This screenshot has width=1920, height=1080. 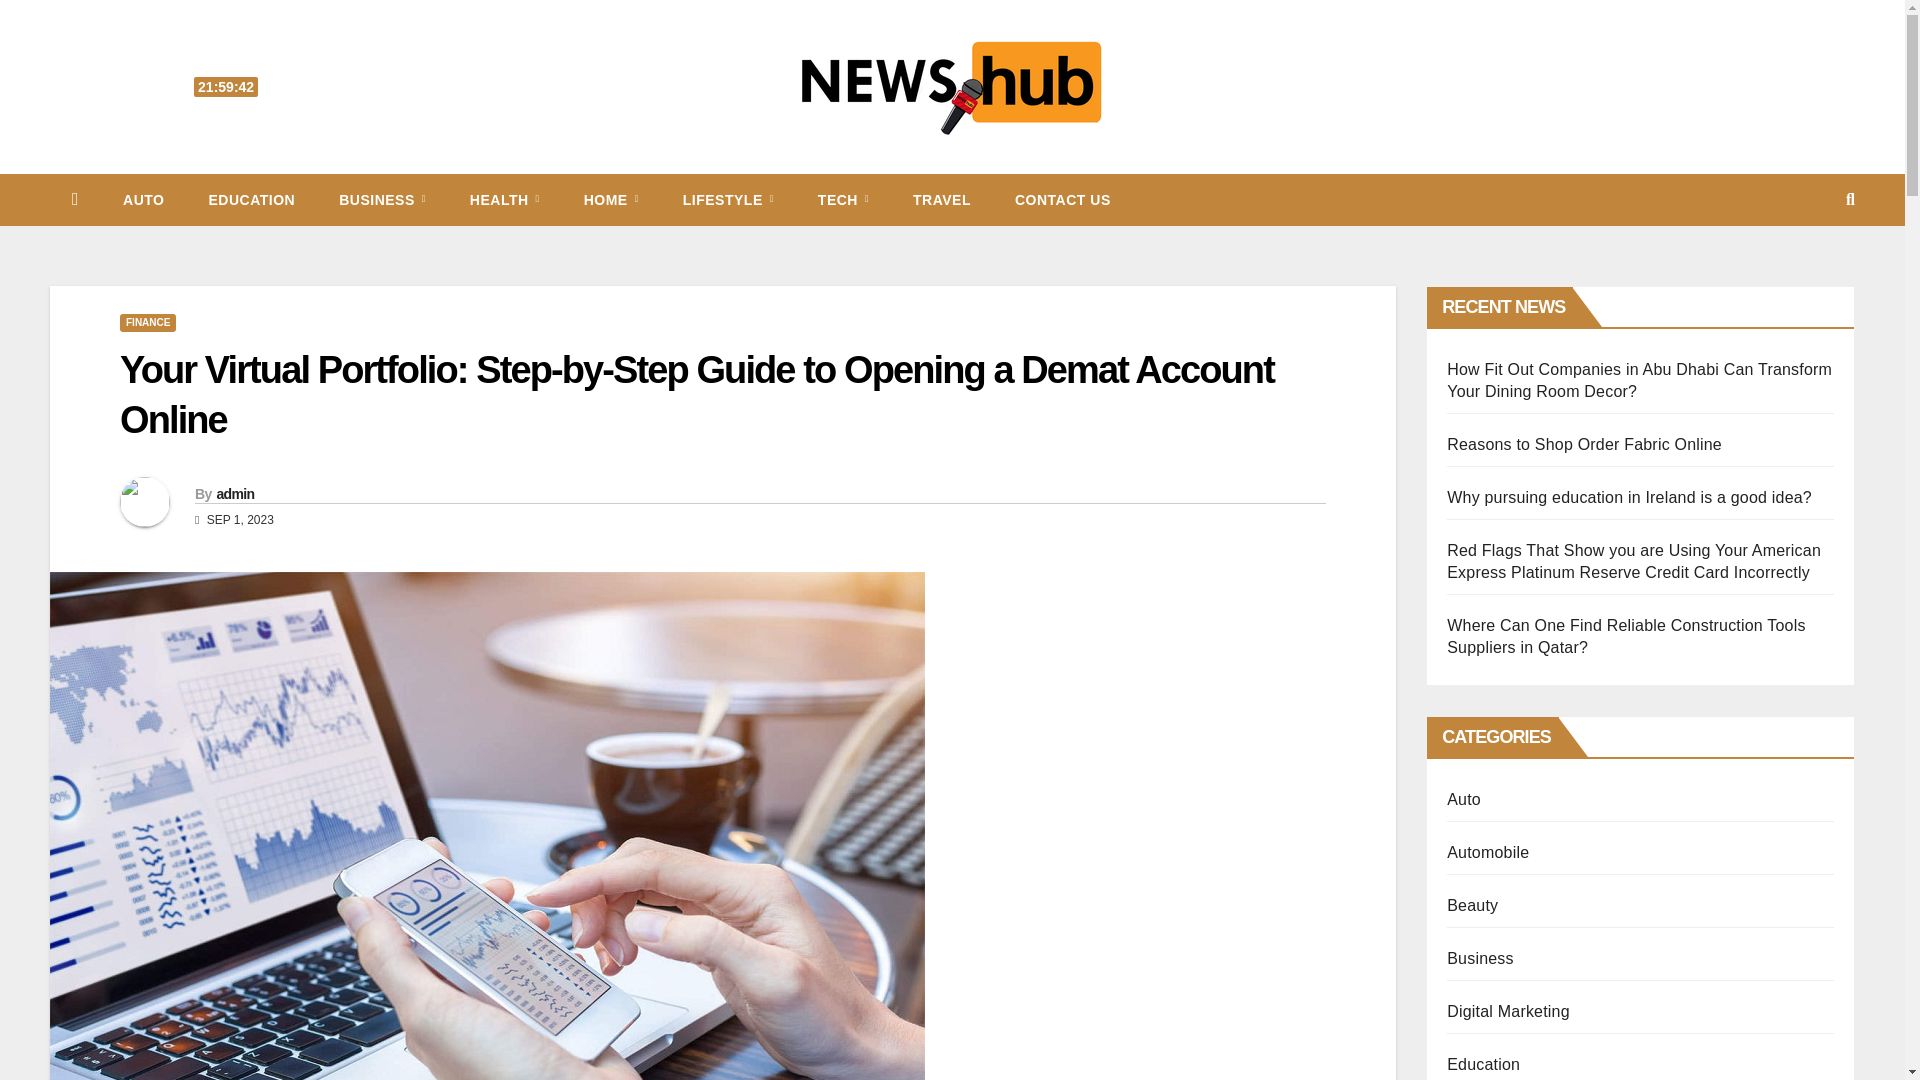 I want to click on TECH, so click(x=843, y=199).